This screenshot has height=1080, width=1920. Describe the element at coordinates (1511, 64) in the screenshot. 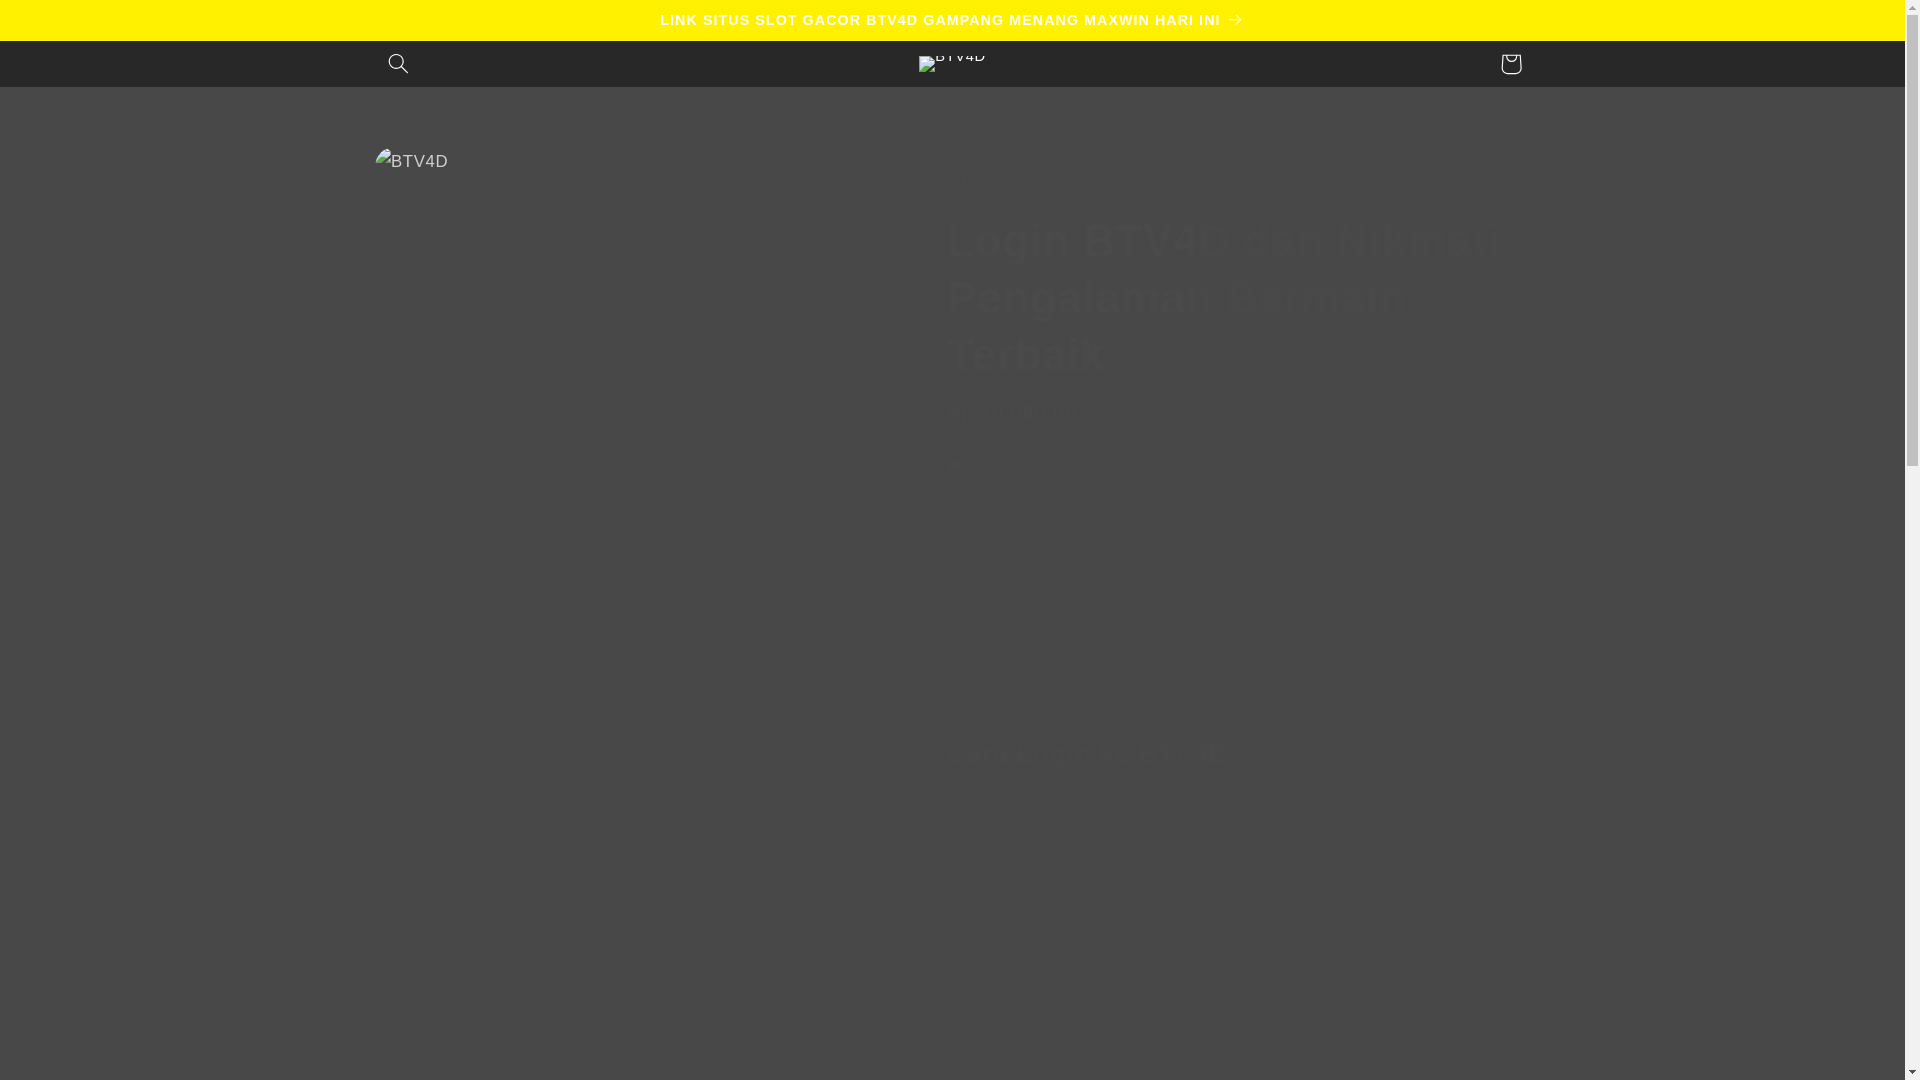

I see `Cart` at that location.